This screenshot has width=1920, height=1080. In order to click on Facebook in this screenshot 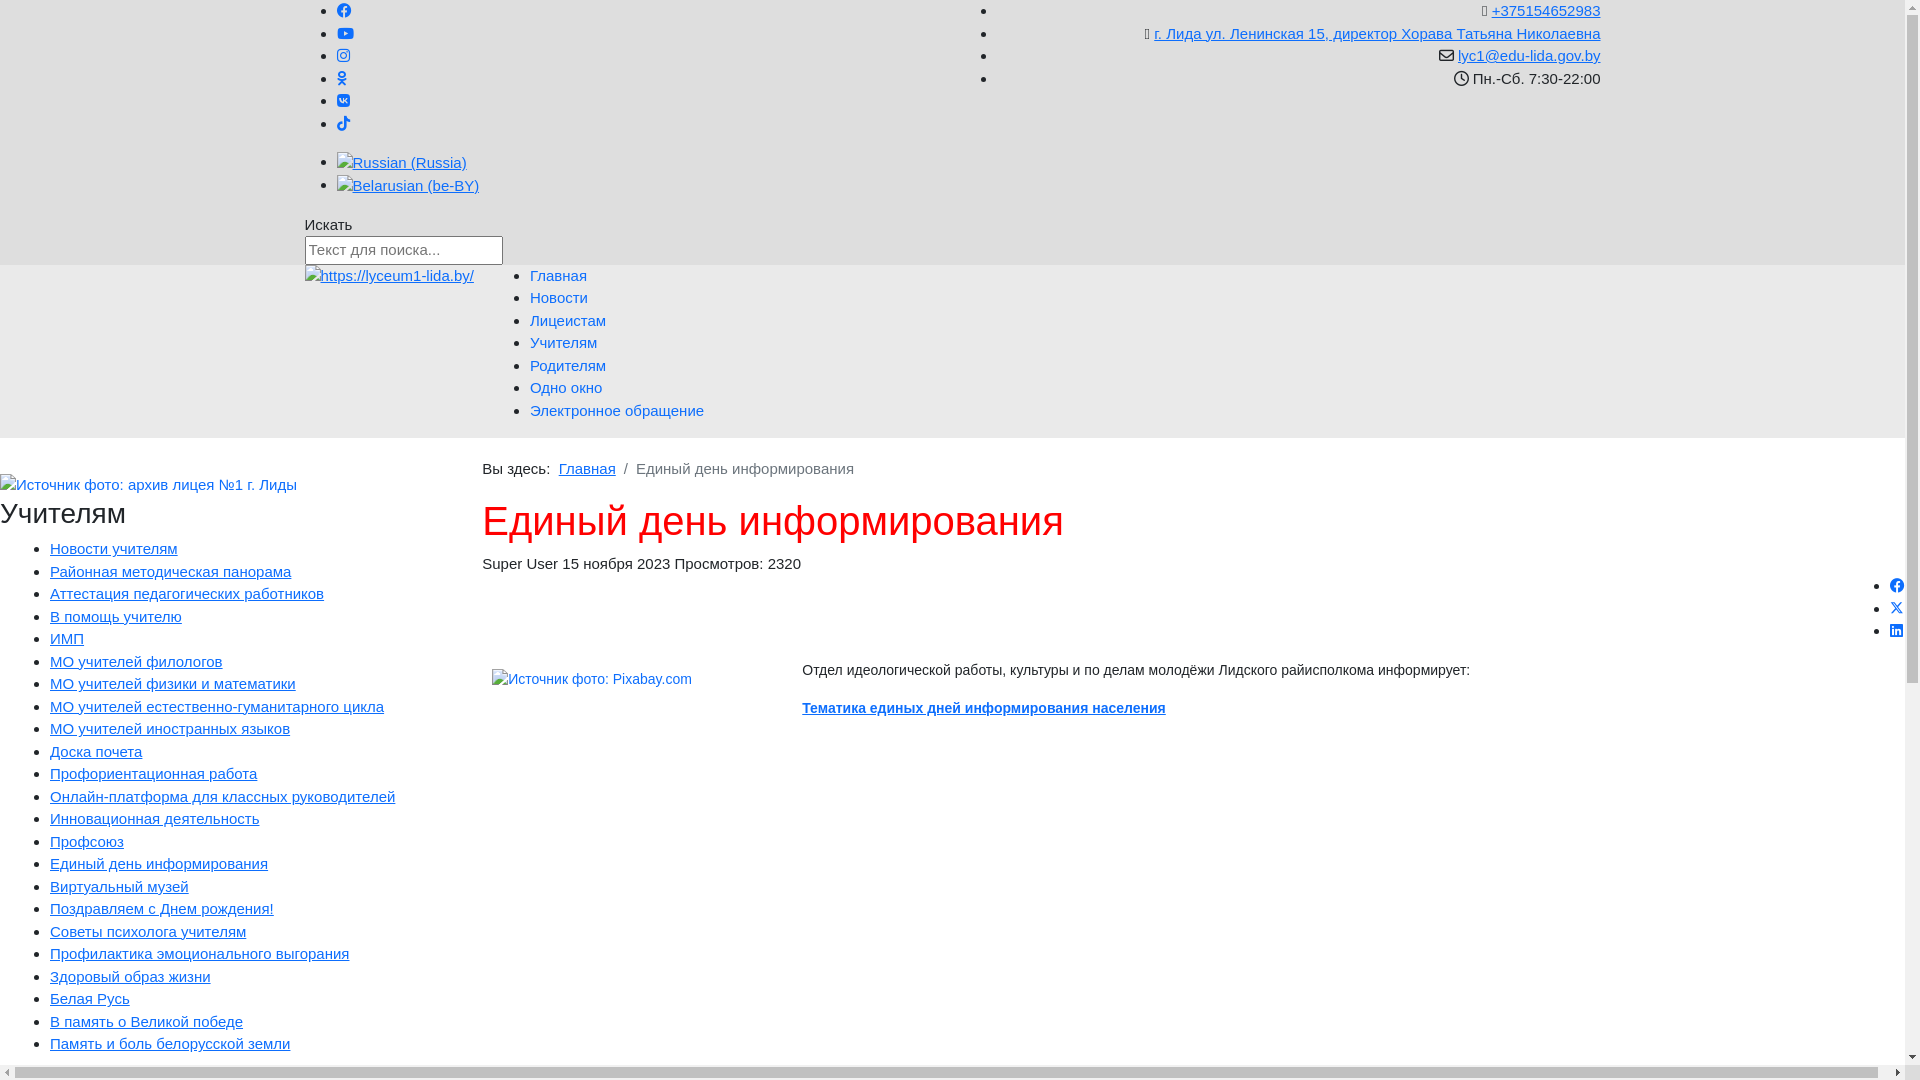, I will do `click(1898, 586)`.